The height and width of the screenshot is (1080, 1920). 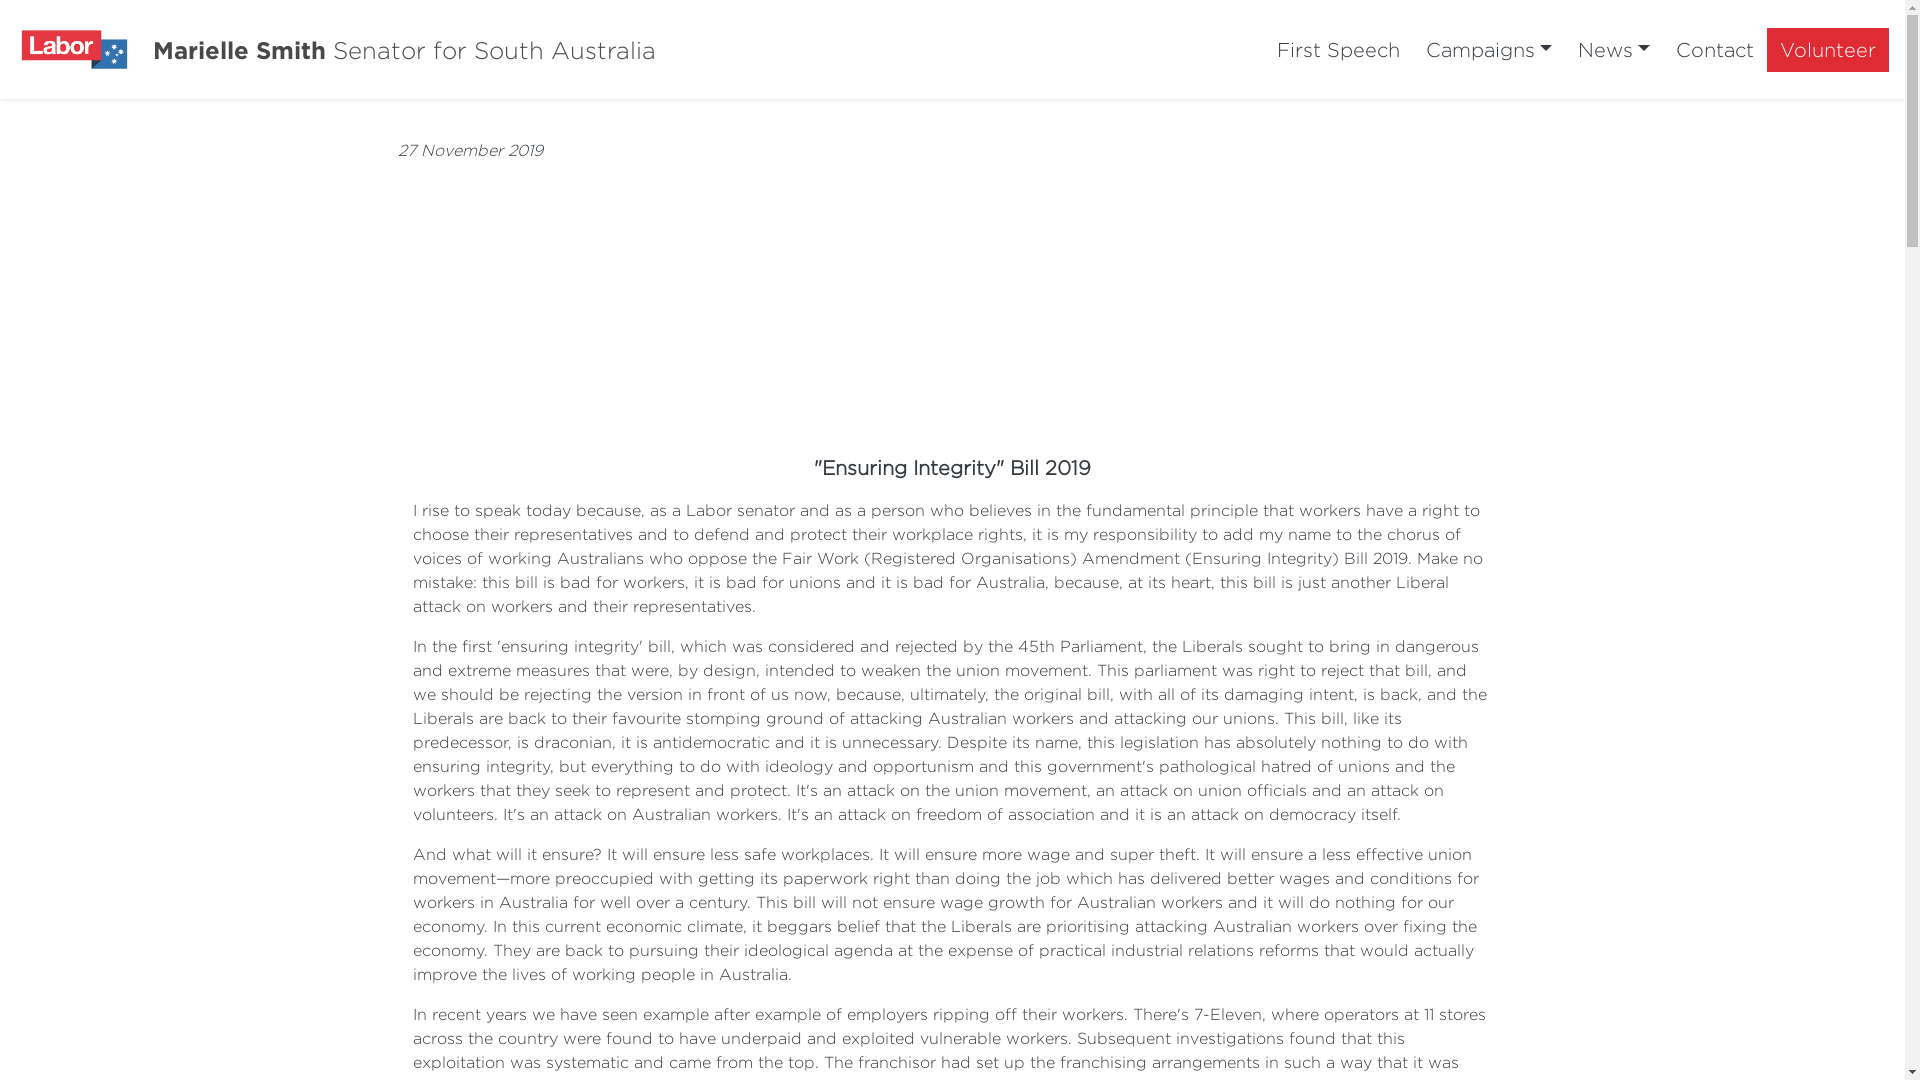 I want to click on Marielle Smith Senator for South Australia, so click(x=404, y=49).